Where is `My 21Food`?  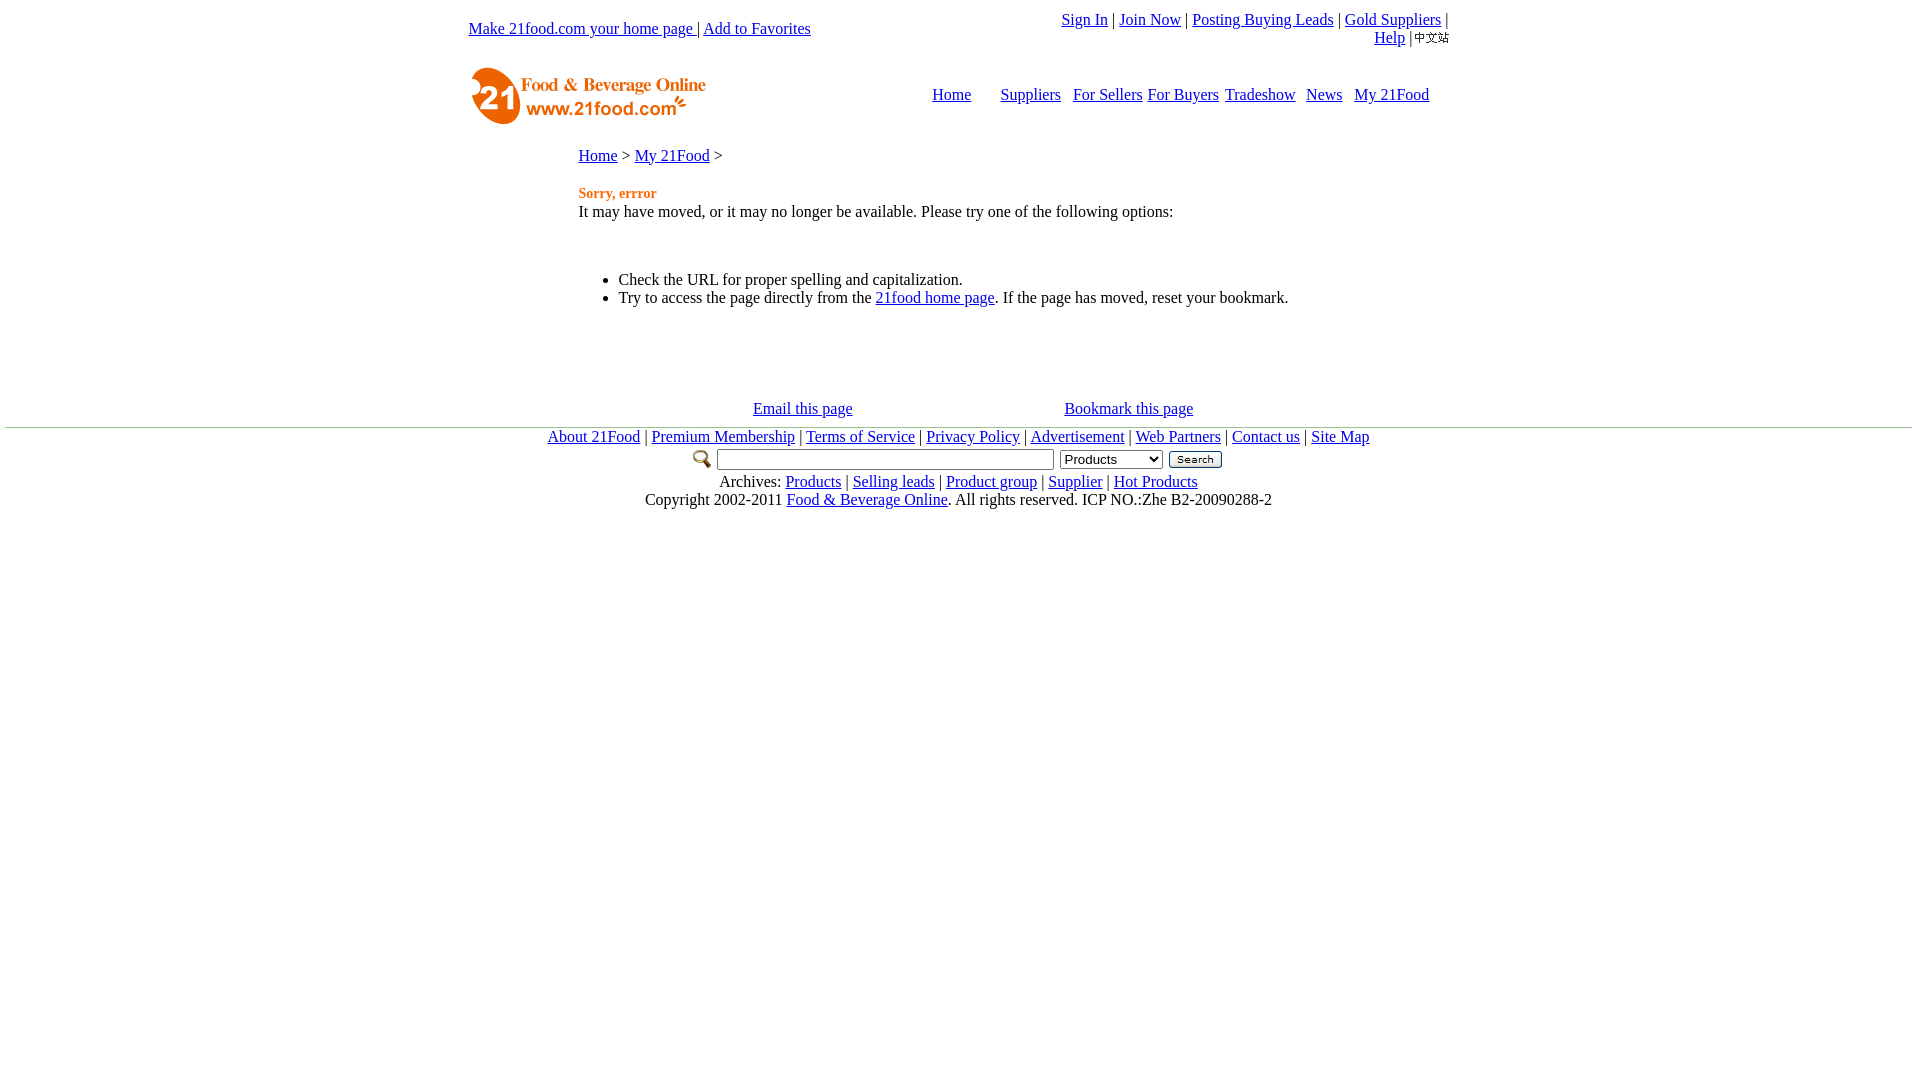
My 21Food is located at coordinates (672, 154).